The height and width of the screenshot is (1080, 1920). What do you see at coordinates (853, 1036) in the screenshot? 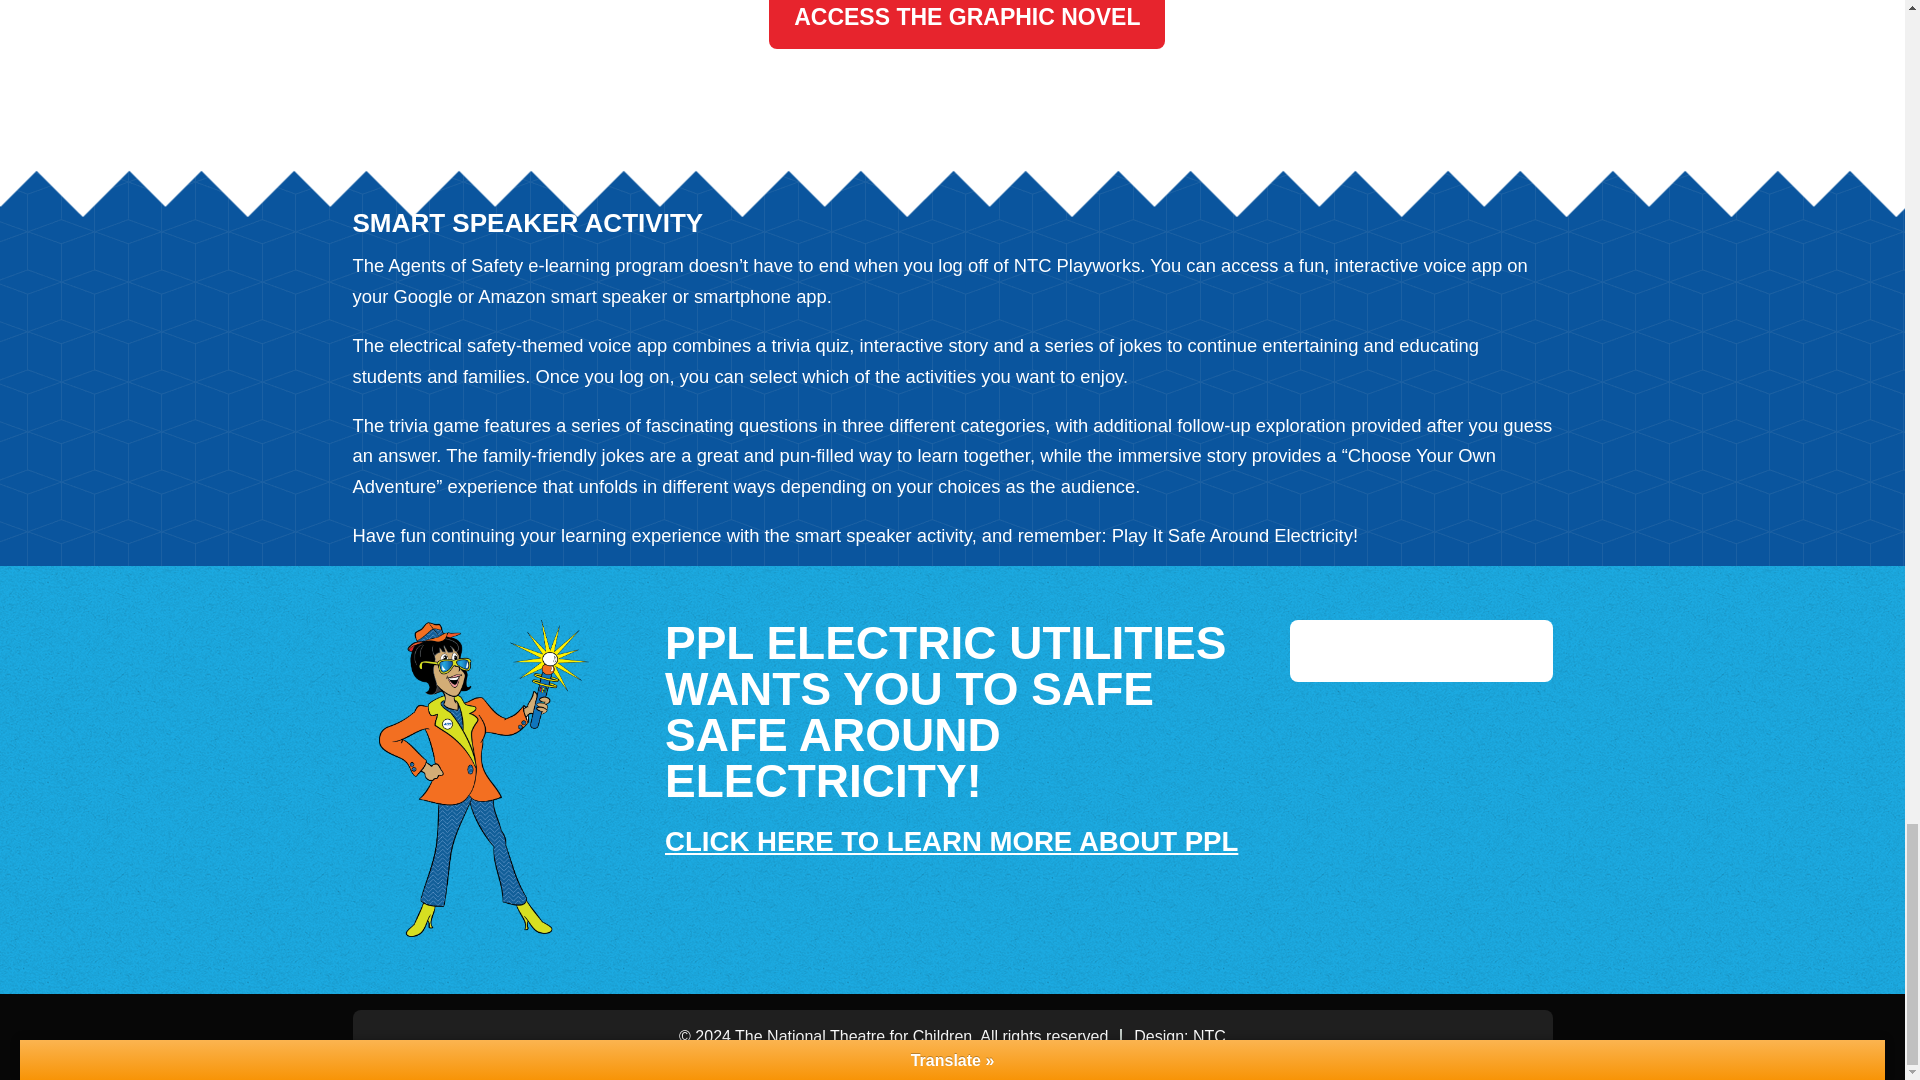
I see `The National Theatre for Children` at bounding box center [853, 1036].